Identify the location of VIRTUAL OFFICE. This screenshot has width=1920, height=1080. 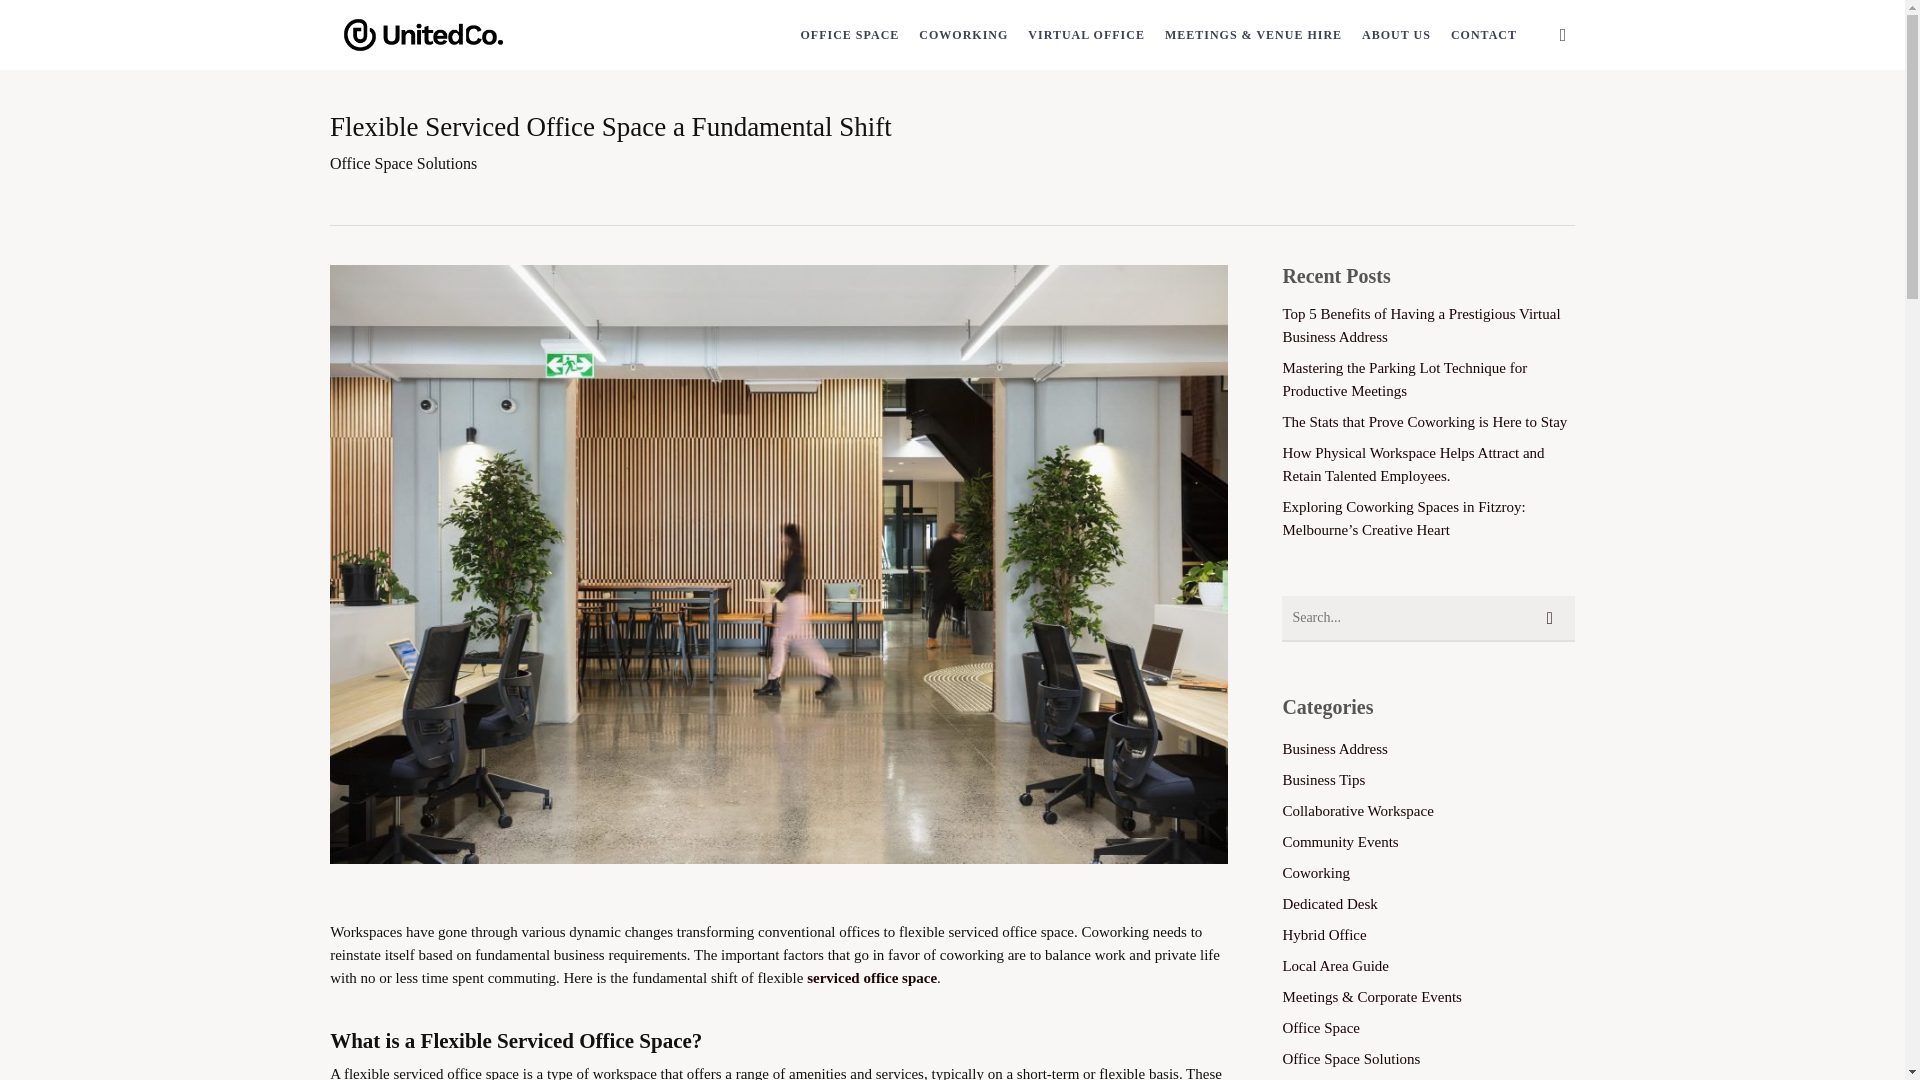
(1086, 34).